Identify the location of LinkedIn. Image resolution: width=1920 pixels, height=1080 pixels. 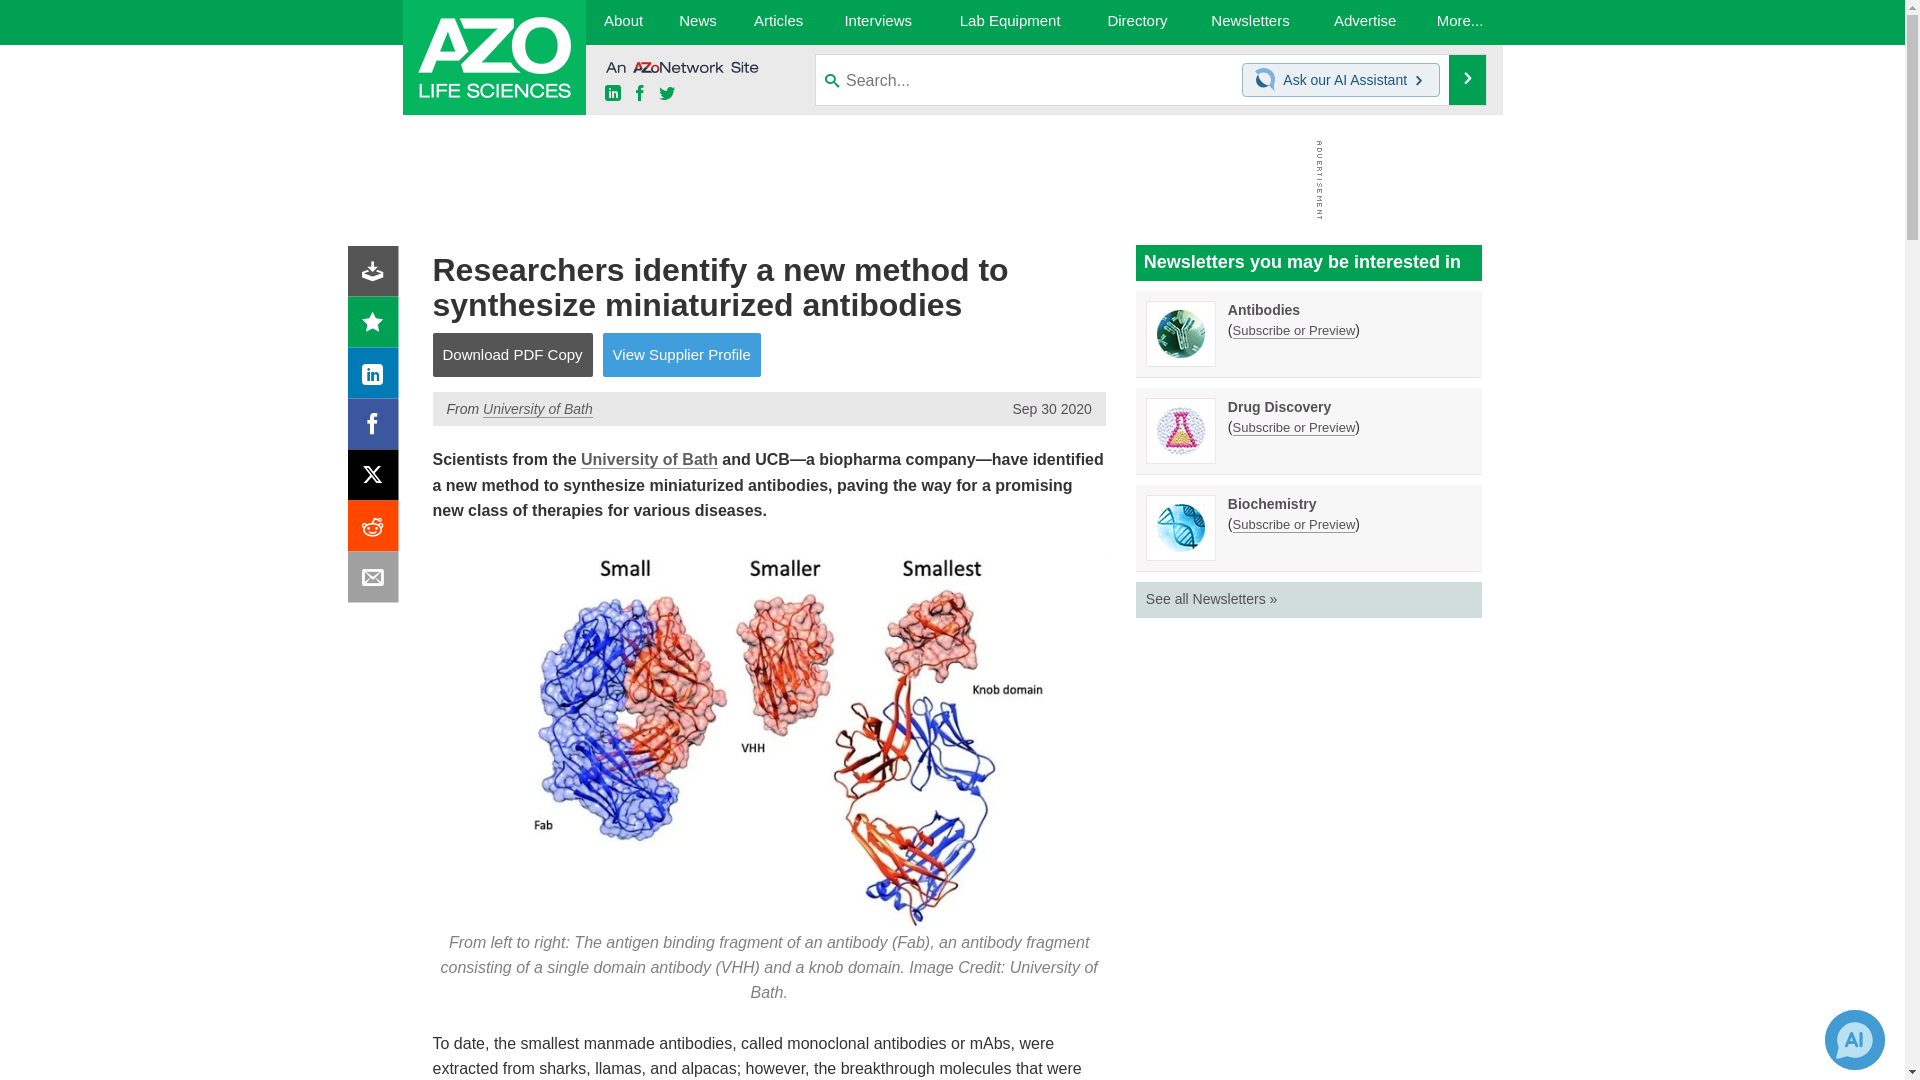
(377, 378).